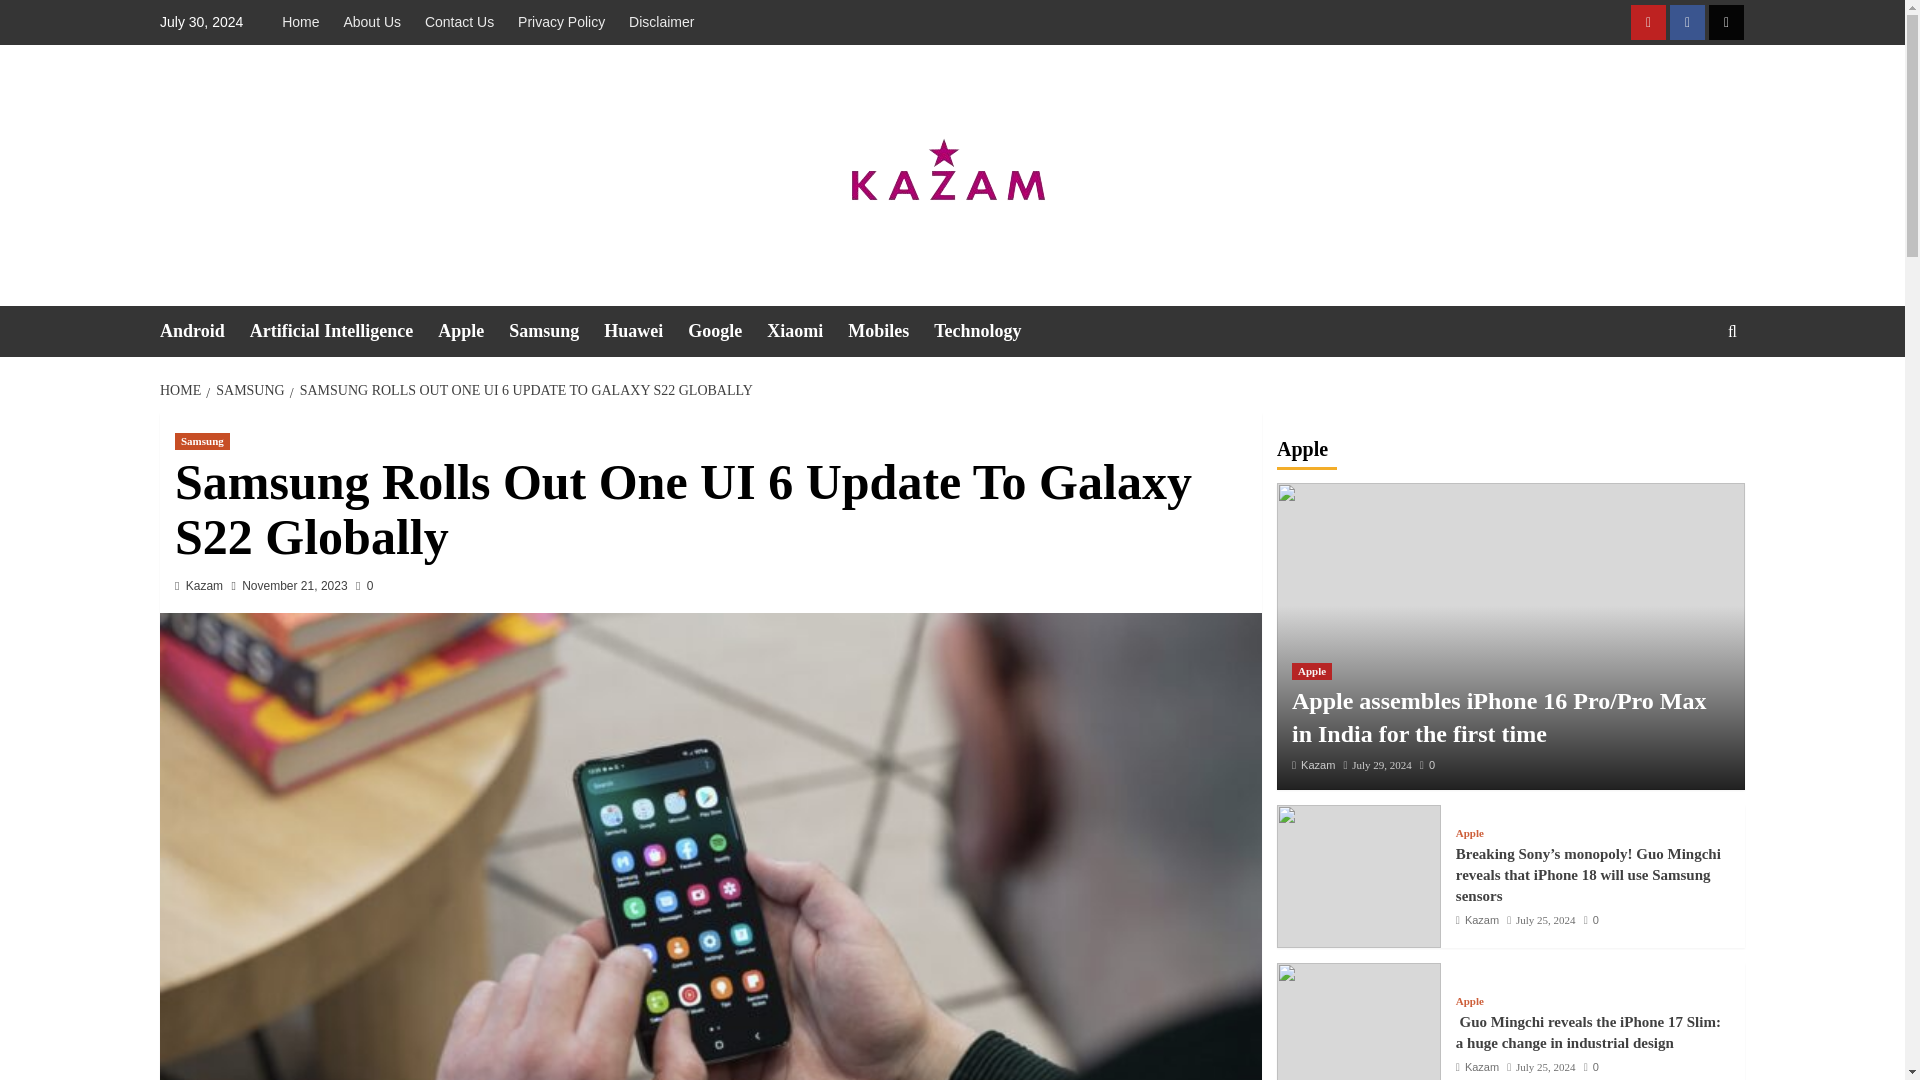  Describe the element at coordinates (556, 331) in the screenshot. I see `Samsung` at that location.